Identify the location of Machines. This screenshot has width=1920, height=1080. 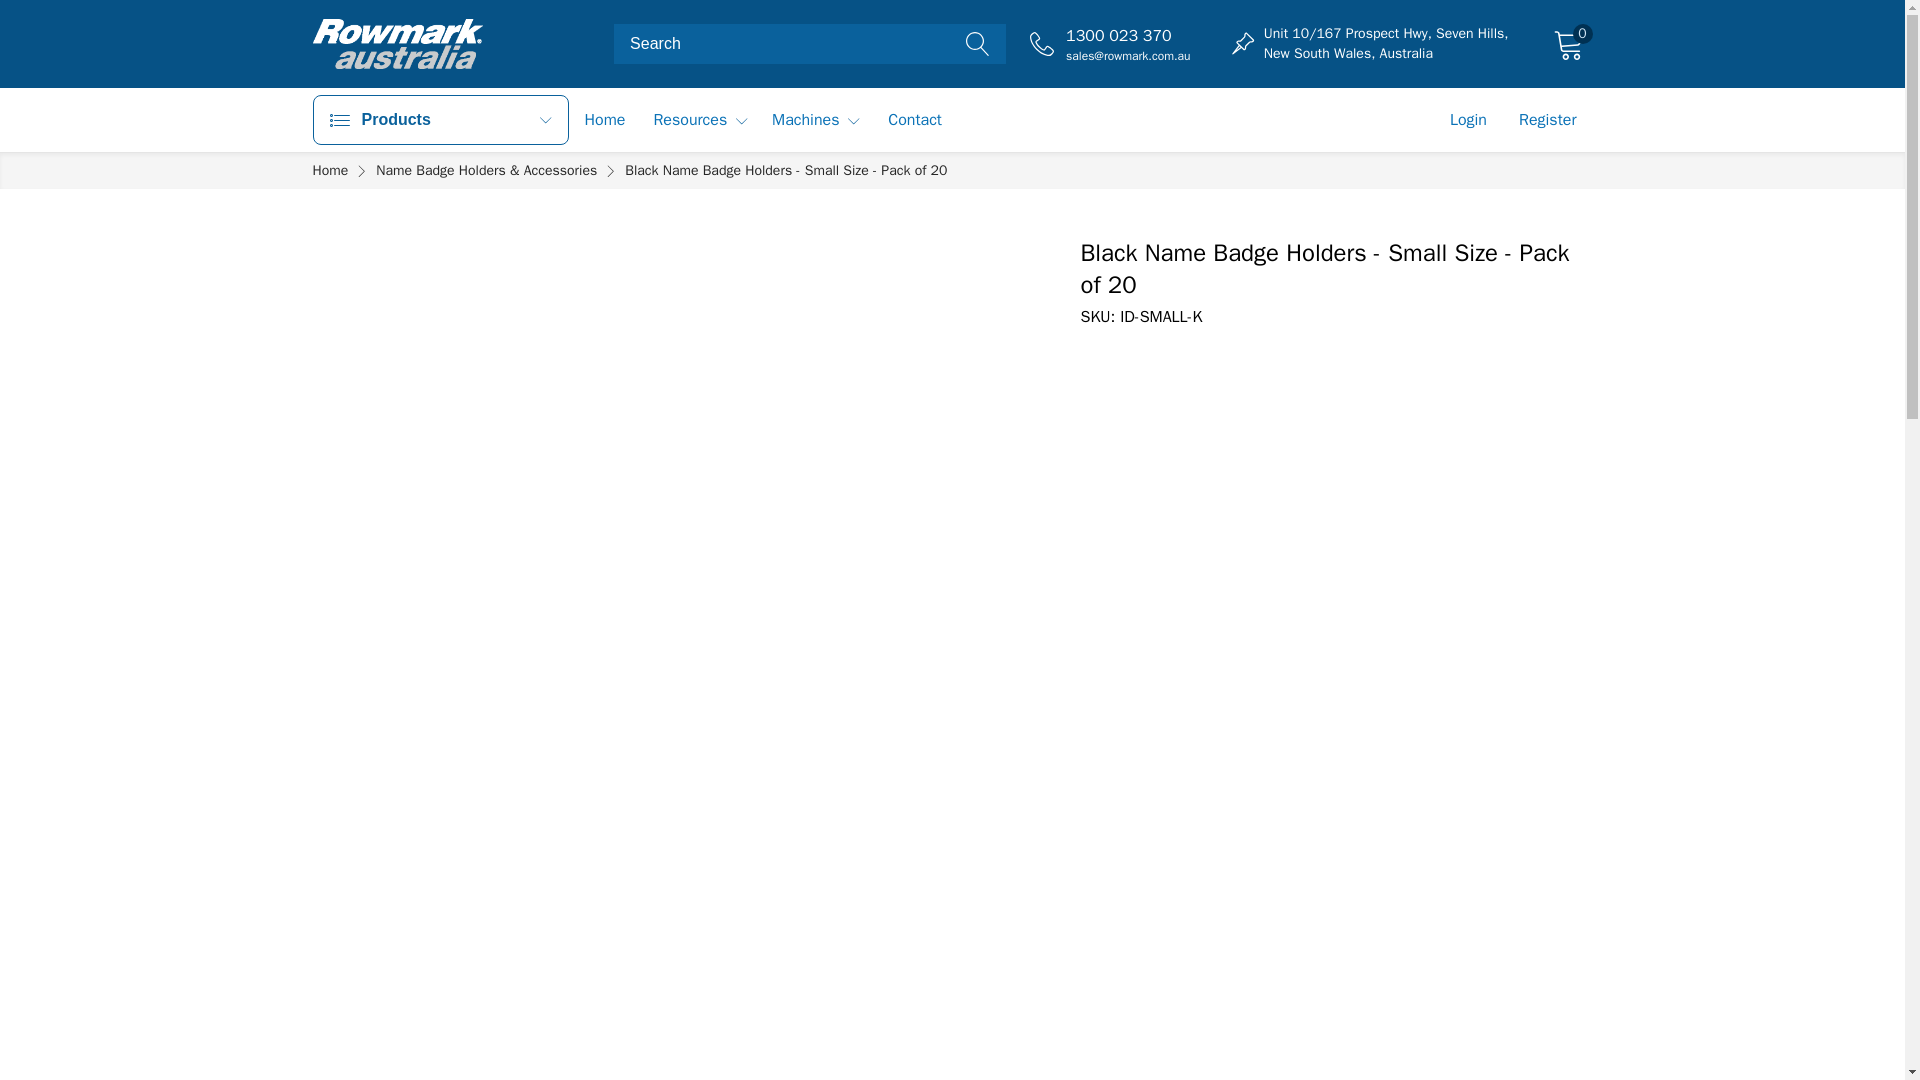
(816, 120).